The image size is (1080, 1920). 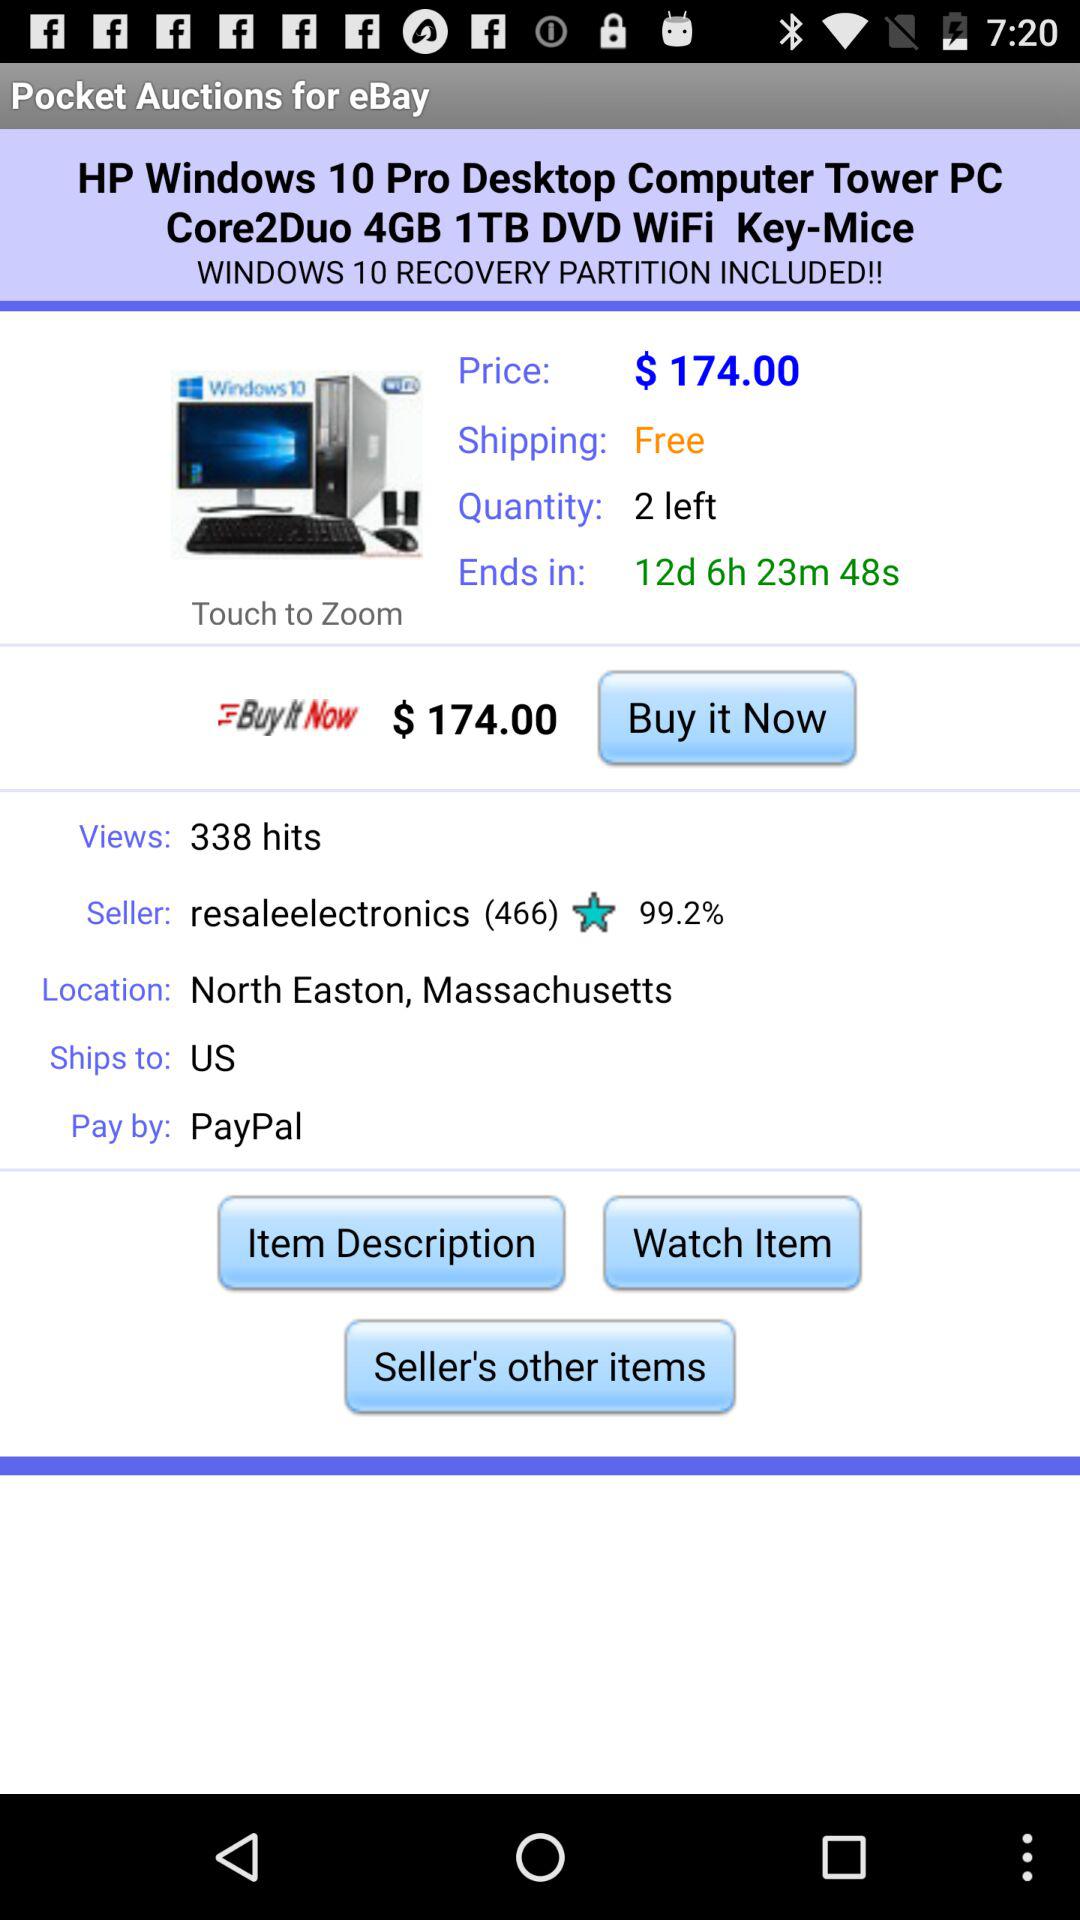 I want to click on choose item next to the watch item, so click(x=391, y=1242).